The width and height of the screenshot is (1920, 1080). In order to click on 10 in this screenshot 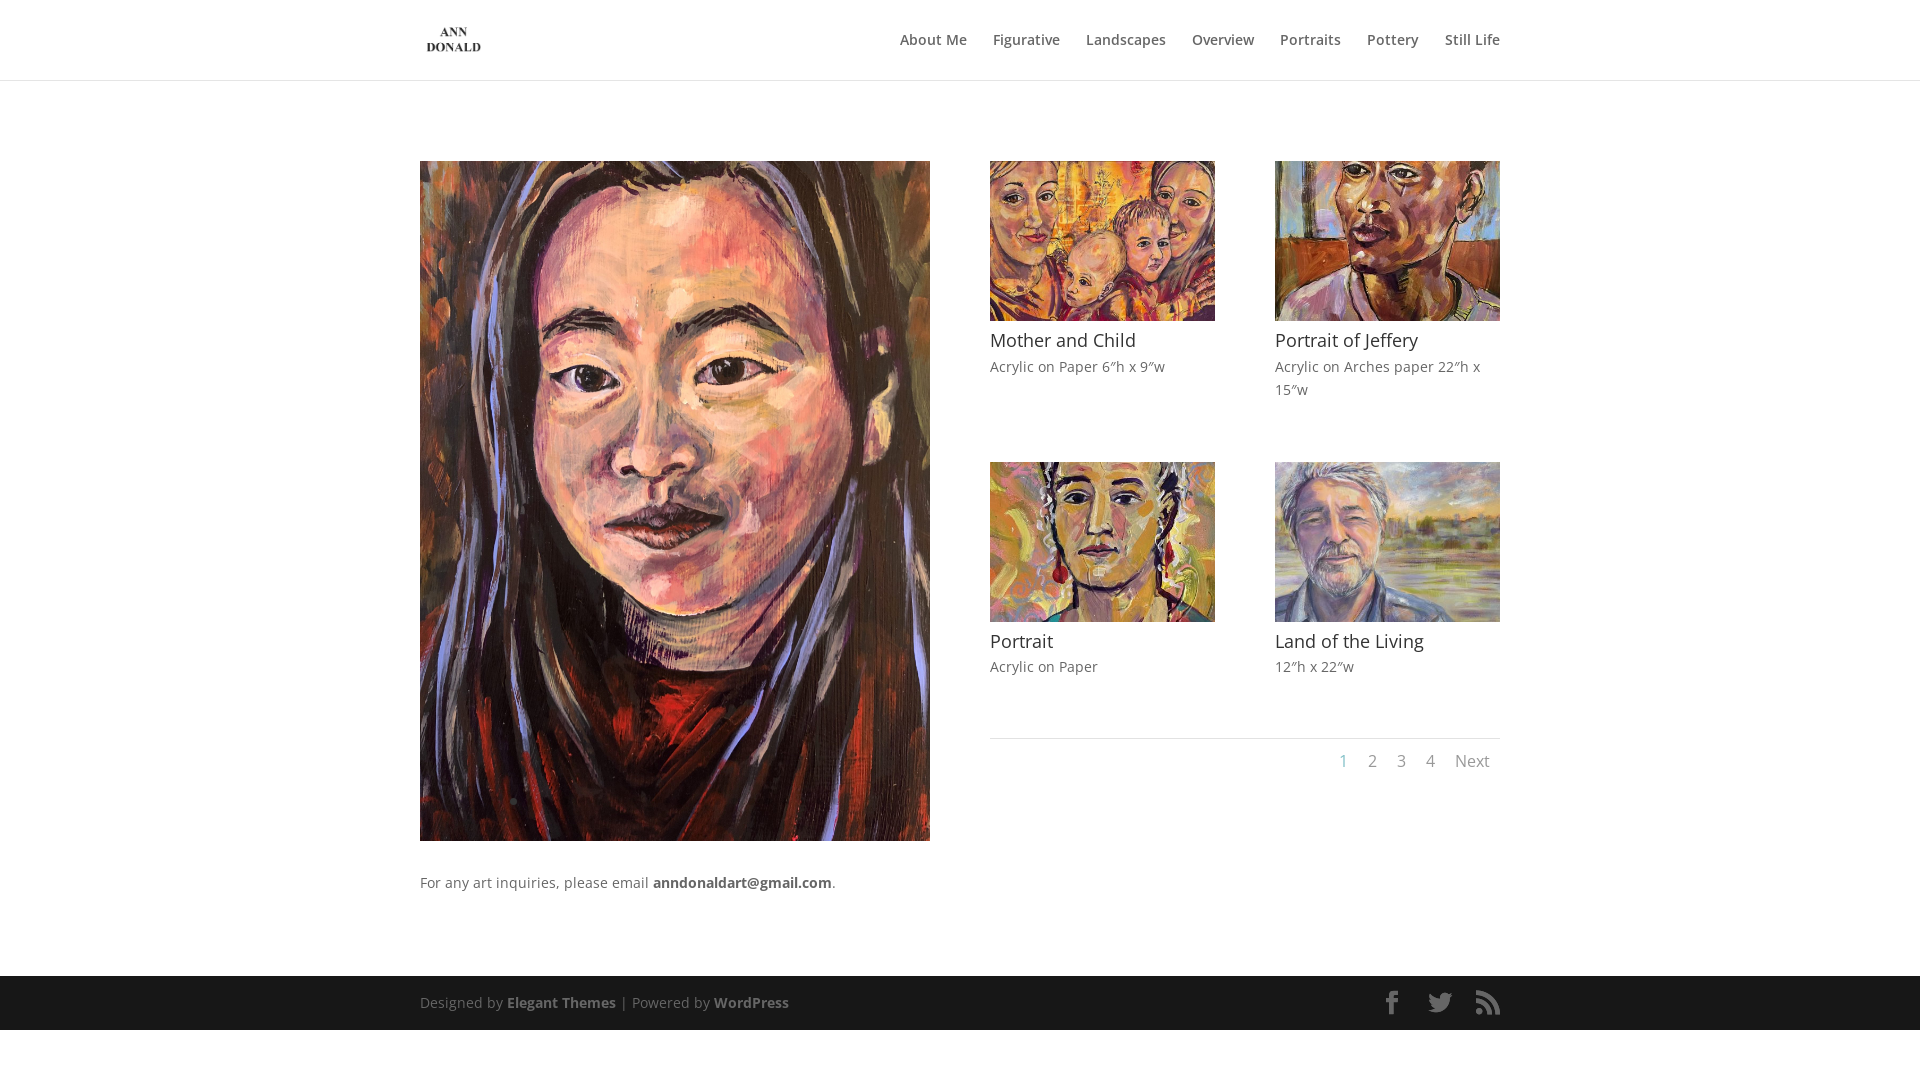, I will do `click(666, 802)`.